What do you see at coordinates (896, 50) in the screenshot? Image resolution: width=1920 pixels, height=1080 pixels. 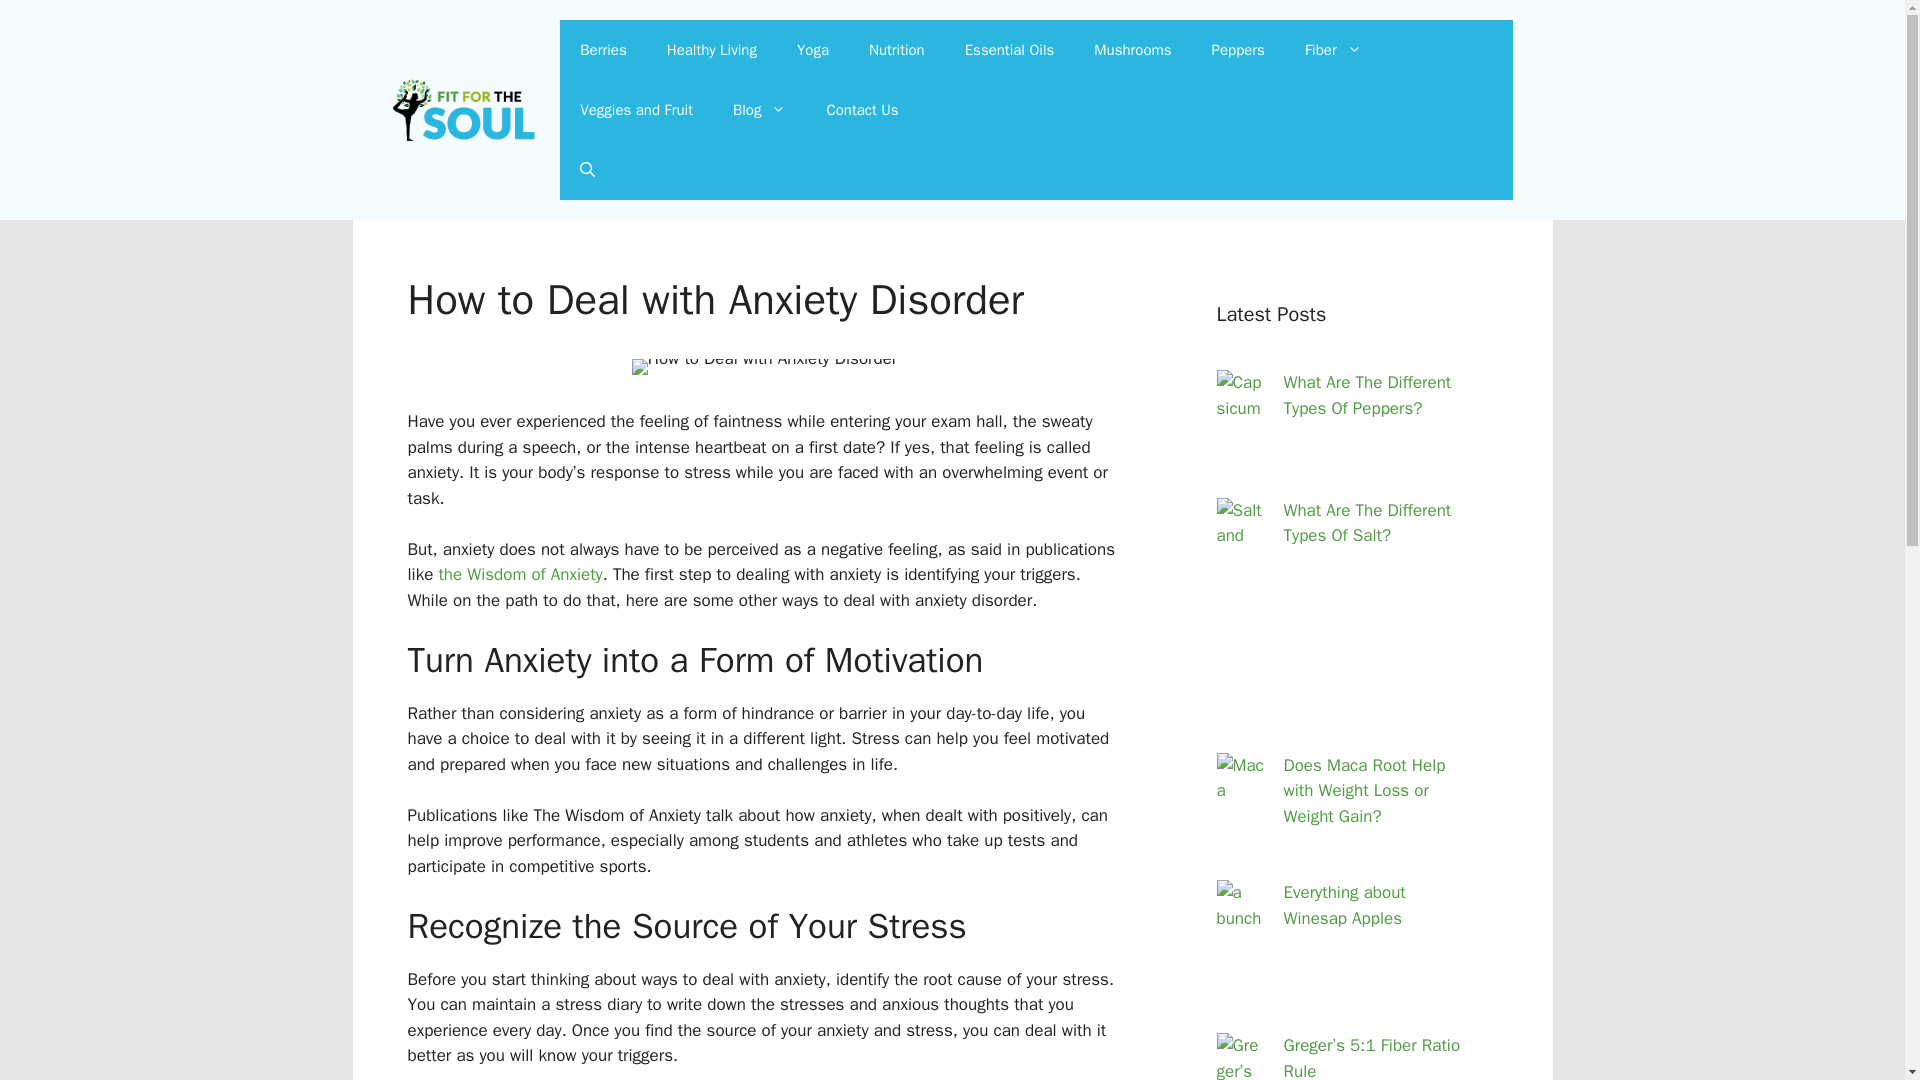 I see `Nutrition` at bounding box center [896, 50].